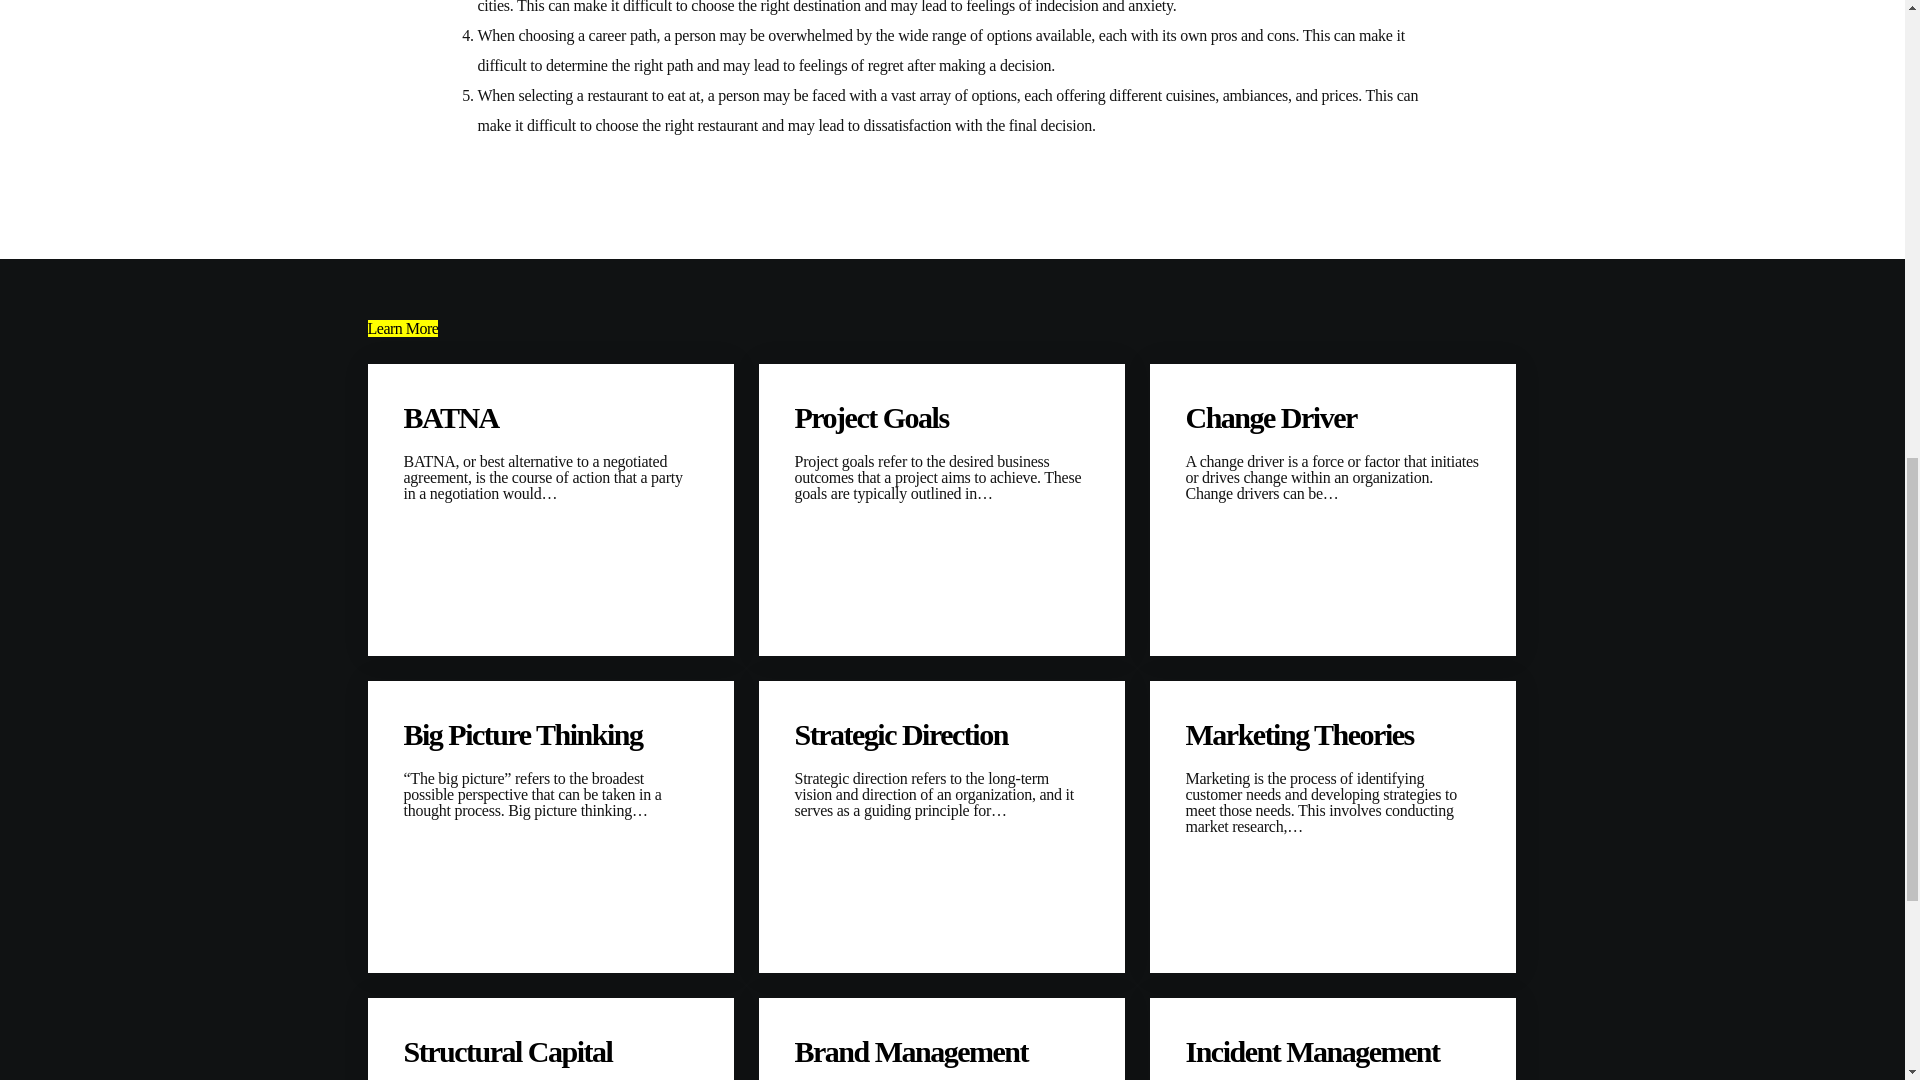  What do you see at coordinates (1333, 418) in the screenshot?
I see `Change Driver` at bounding box center [1333, 418].